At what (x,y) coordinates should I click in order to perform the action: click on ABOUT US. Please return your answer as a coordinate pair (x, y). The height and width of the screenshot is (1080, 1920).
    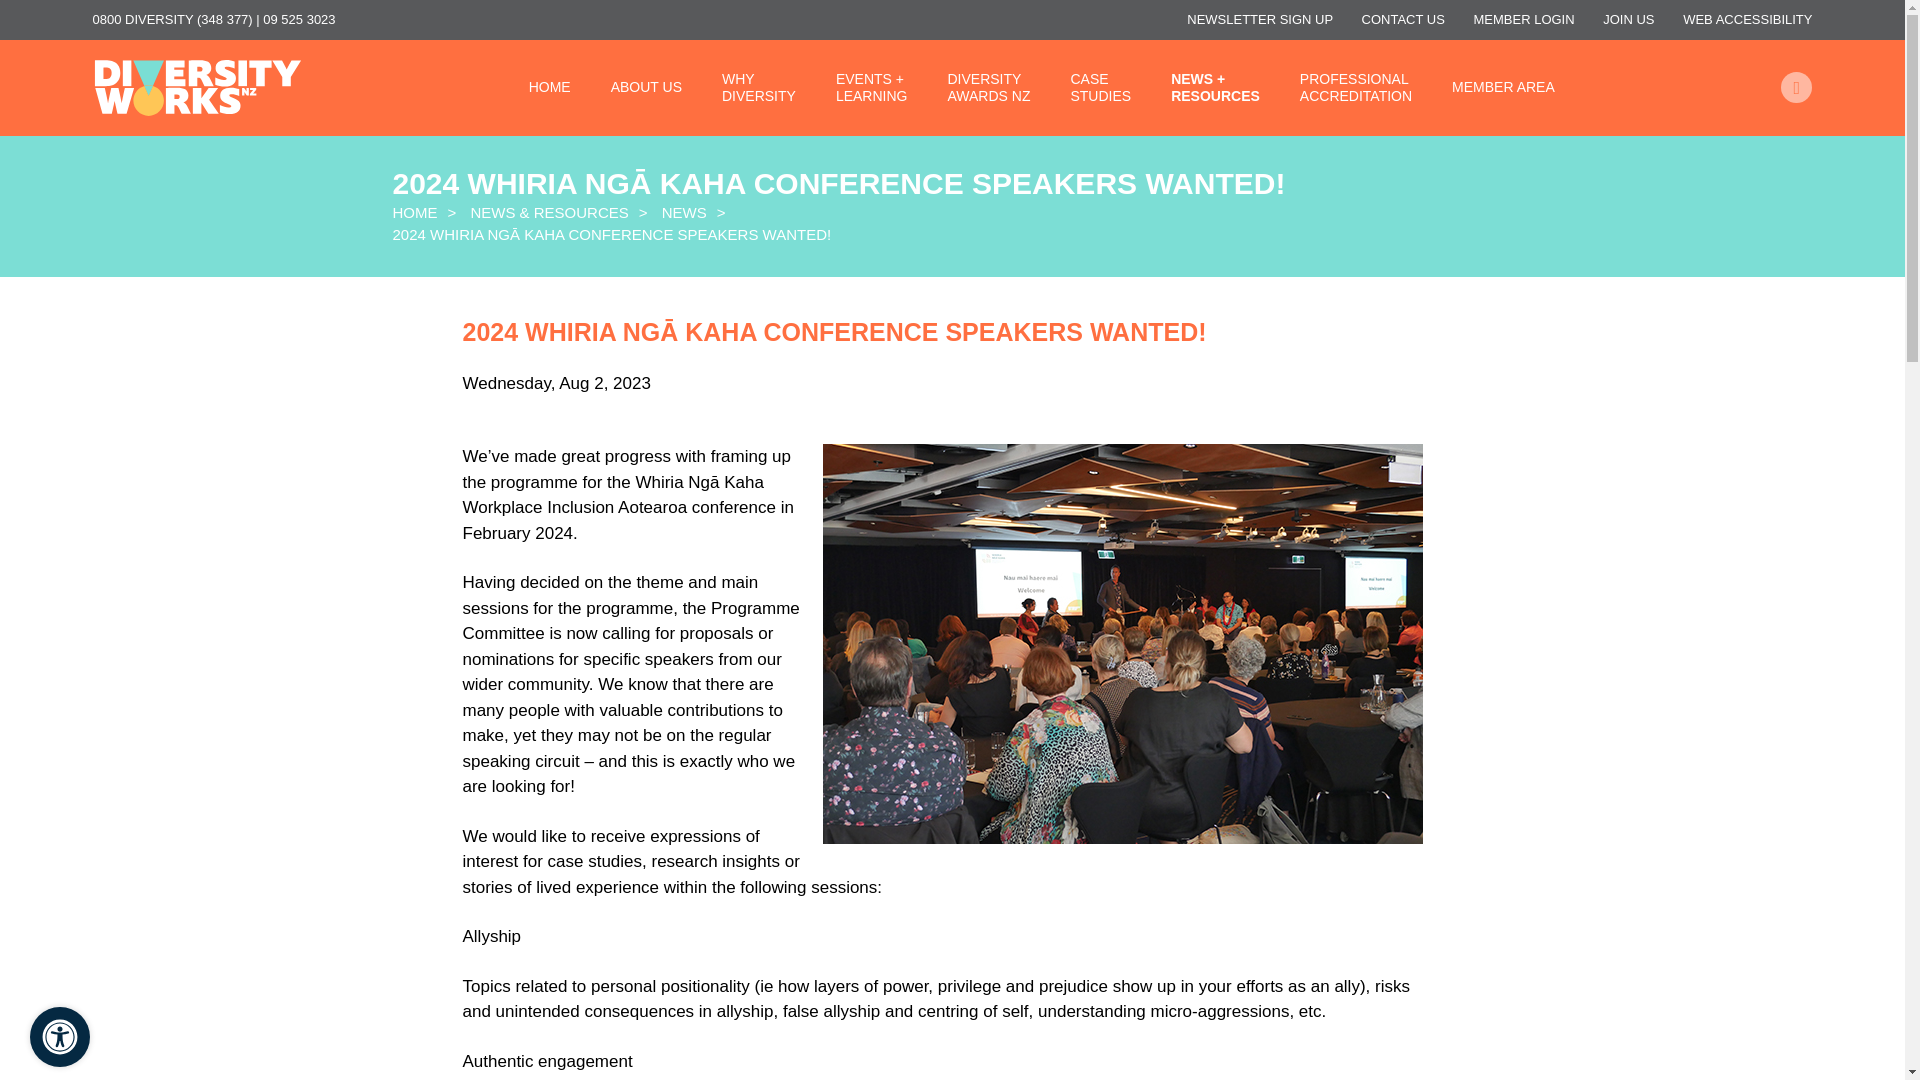
    Looking at the image, I should click on (758, 88).